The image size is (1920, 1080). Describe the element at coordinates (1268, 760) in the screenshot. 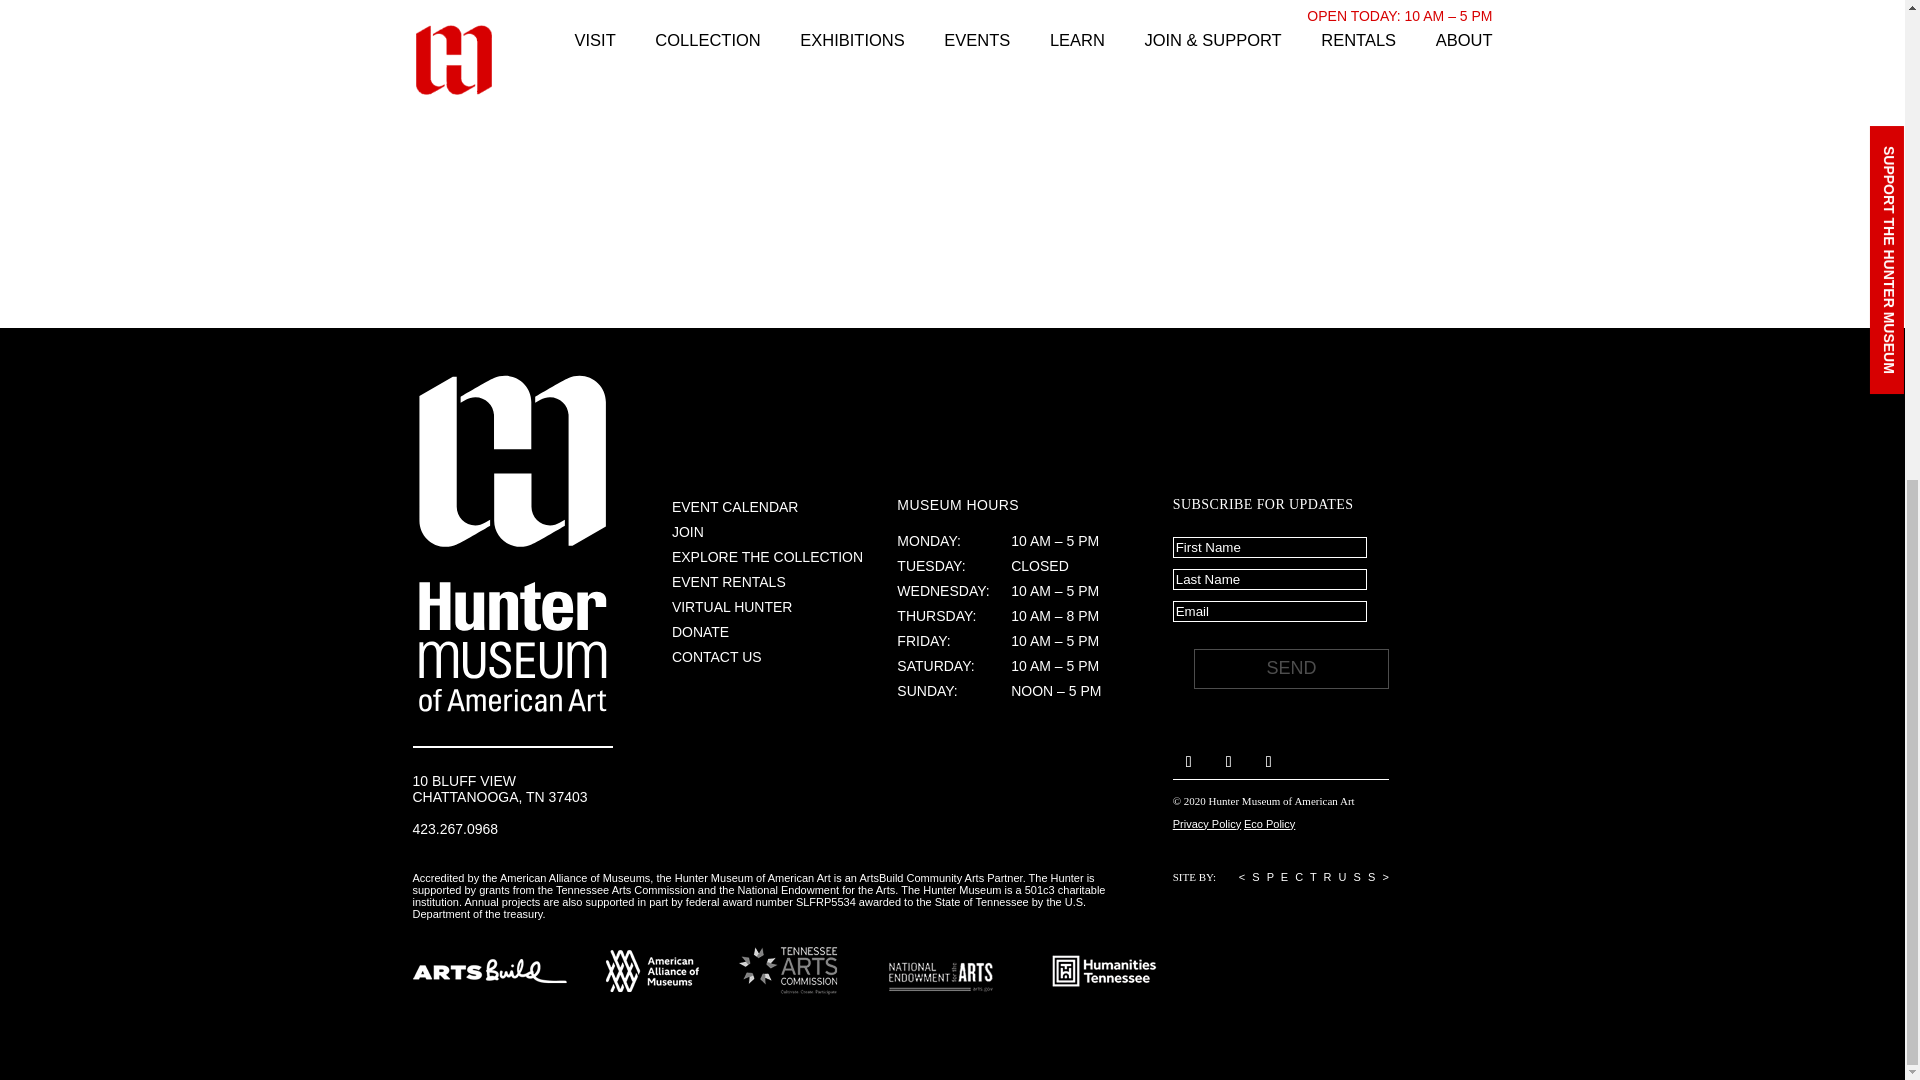

I see `Youtube` at that location.